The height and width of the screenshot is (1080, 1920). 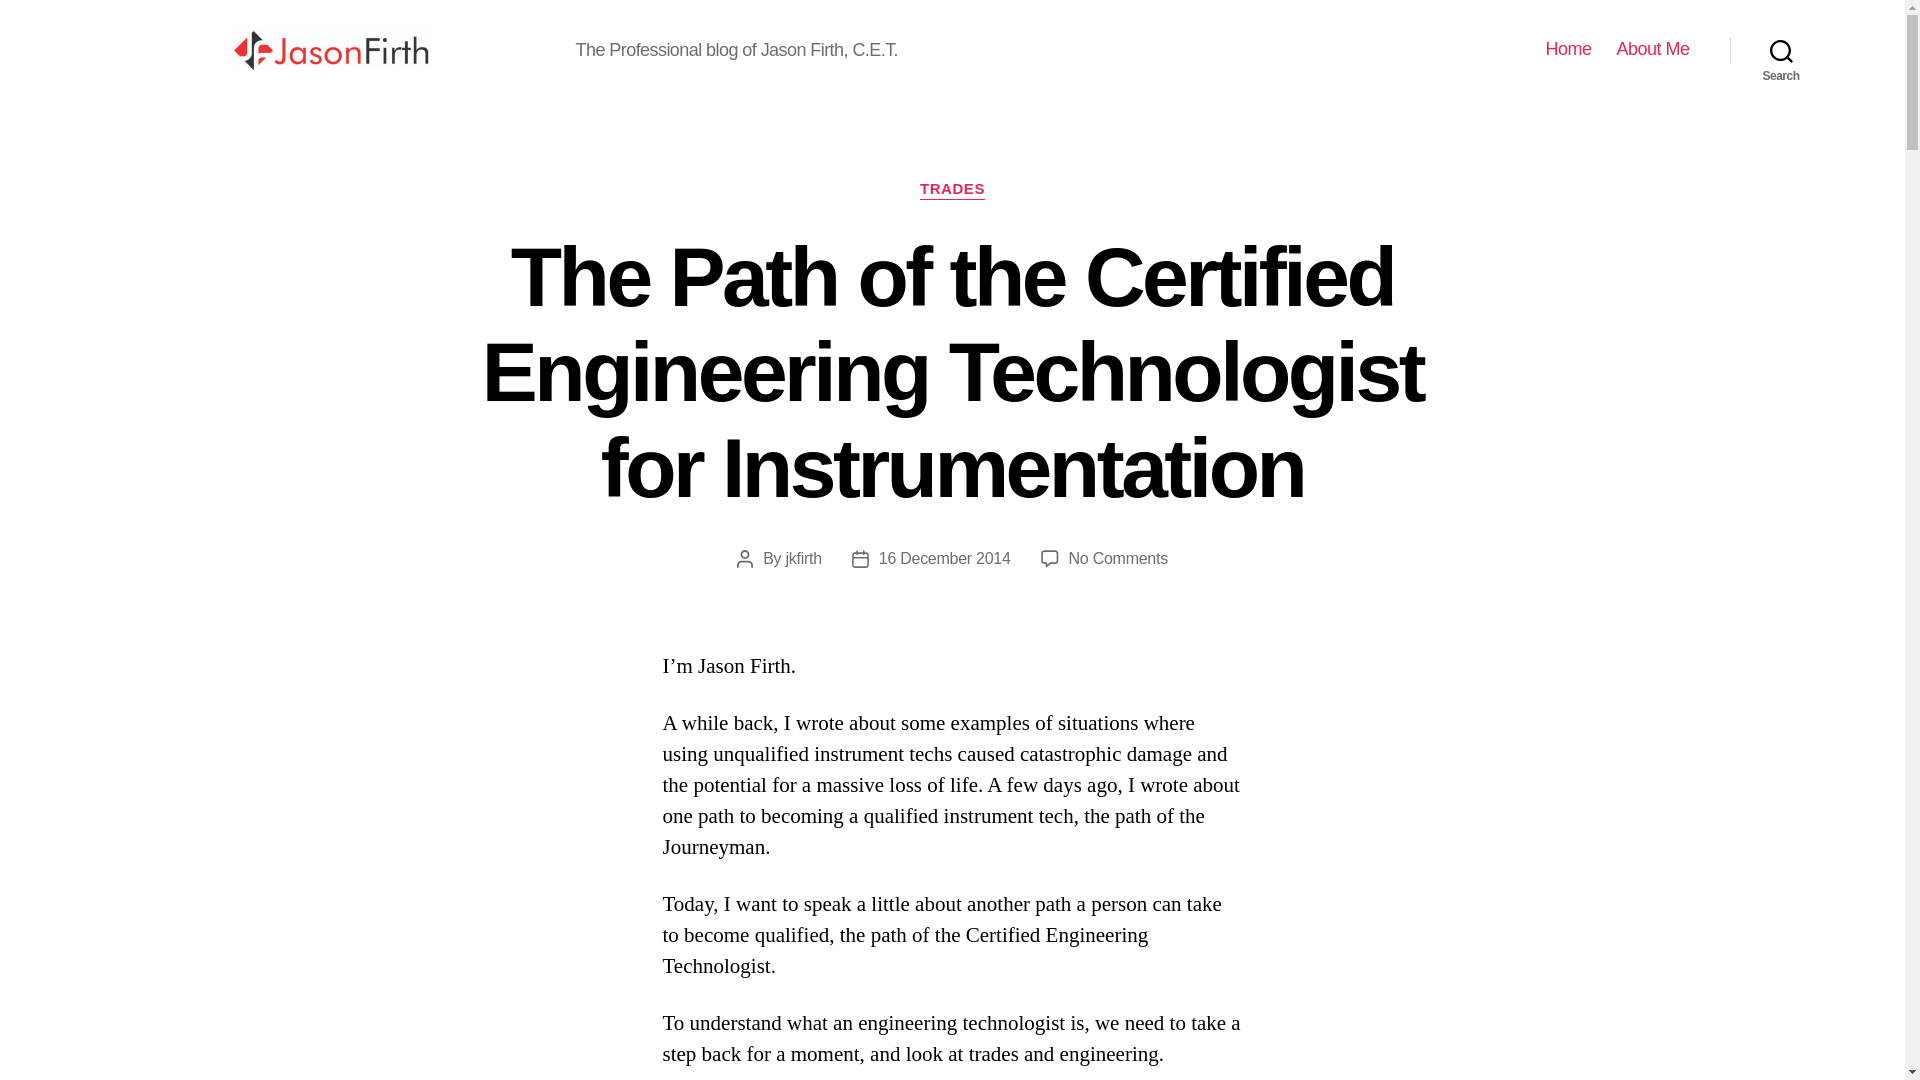 I want to click on Home, so click(x=1568, y=49).